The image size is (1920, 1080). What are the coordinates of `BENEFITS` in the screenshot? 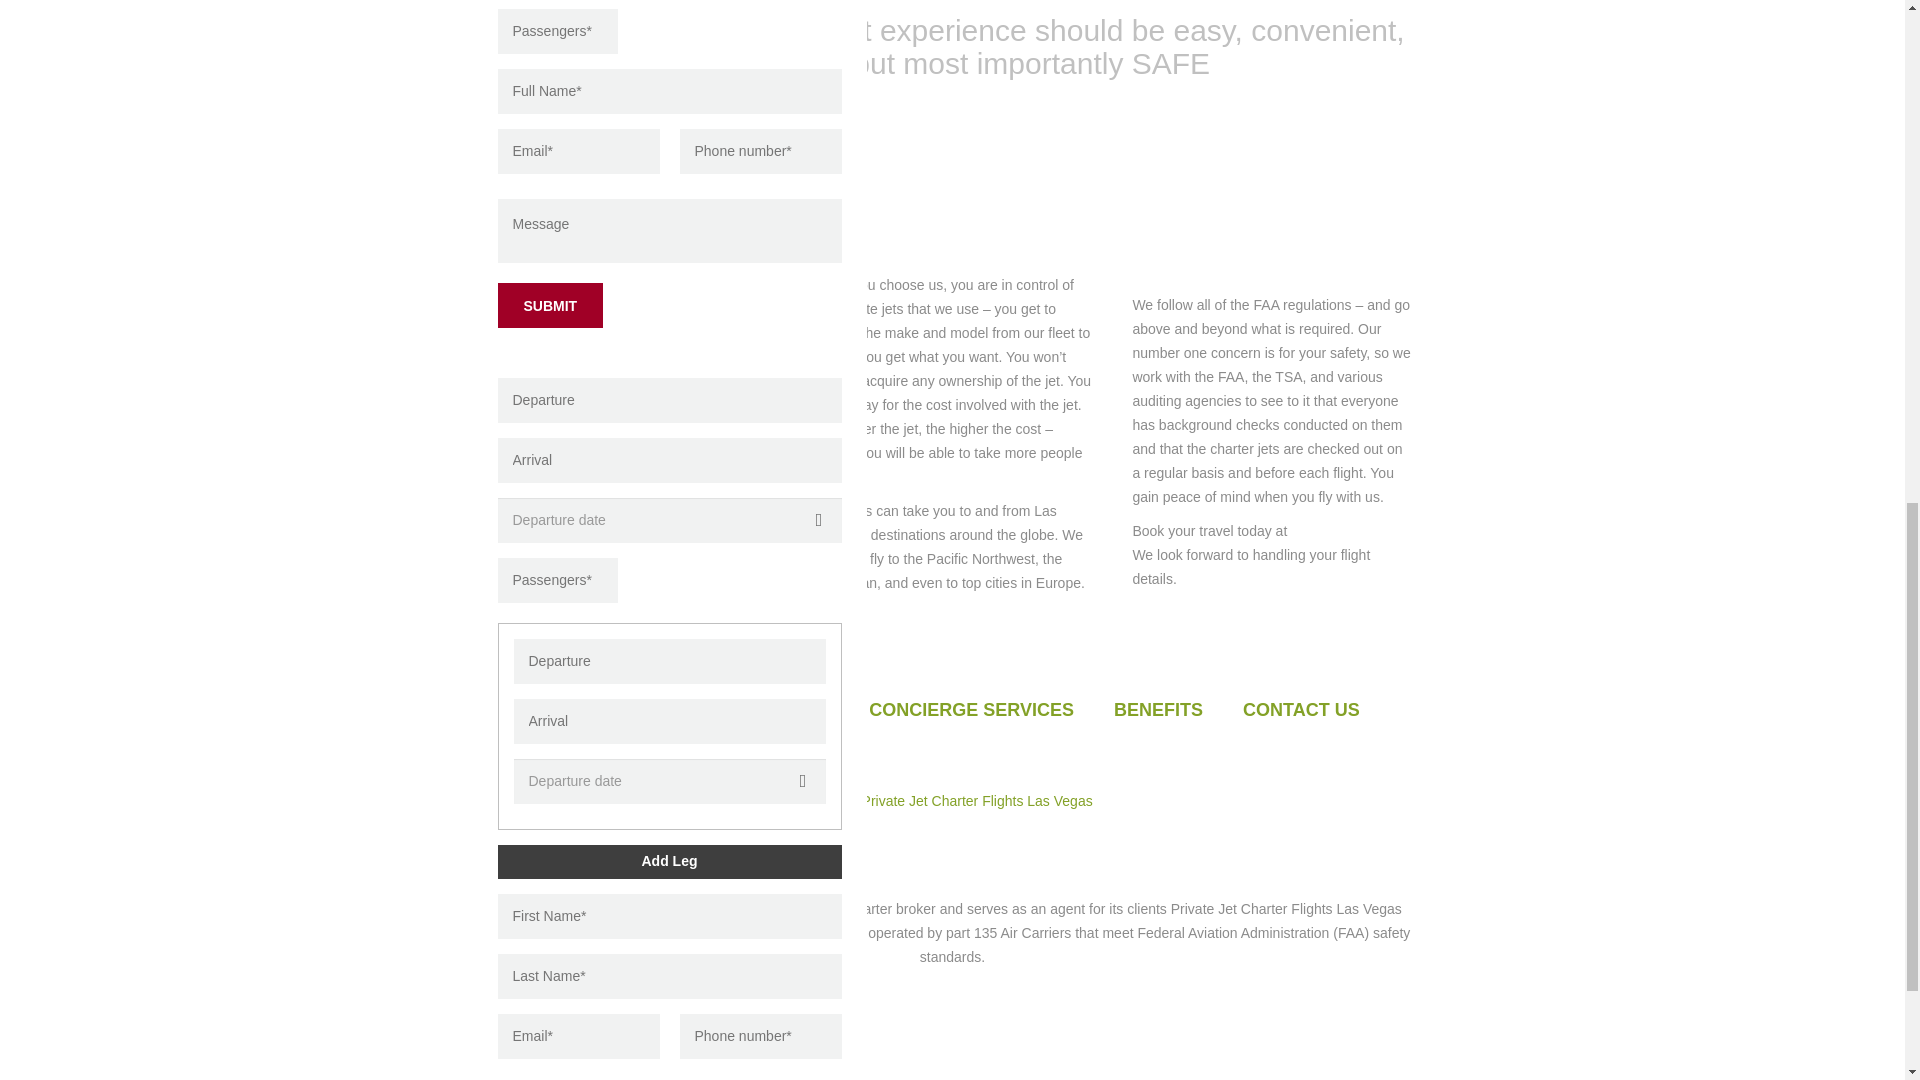 It's located at (1158, 710).